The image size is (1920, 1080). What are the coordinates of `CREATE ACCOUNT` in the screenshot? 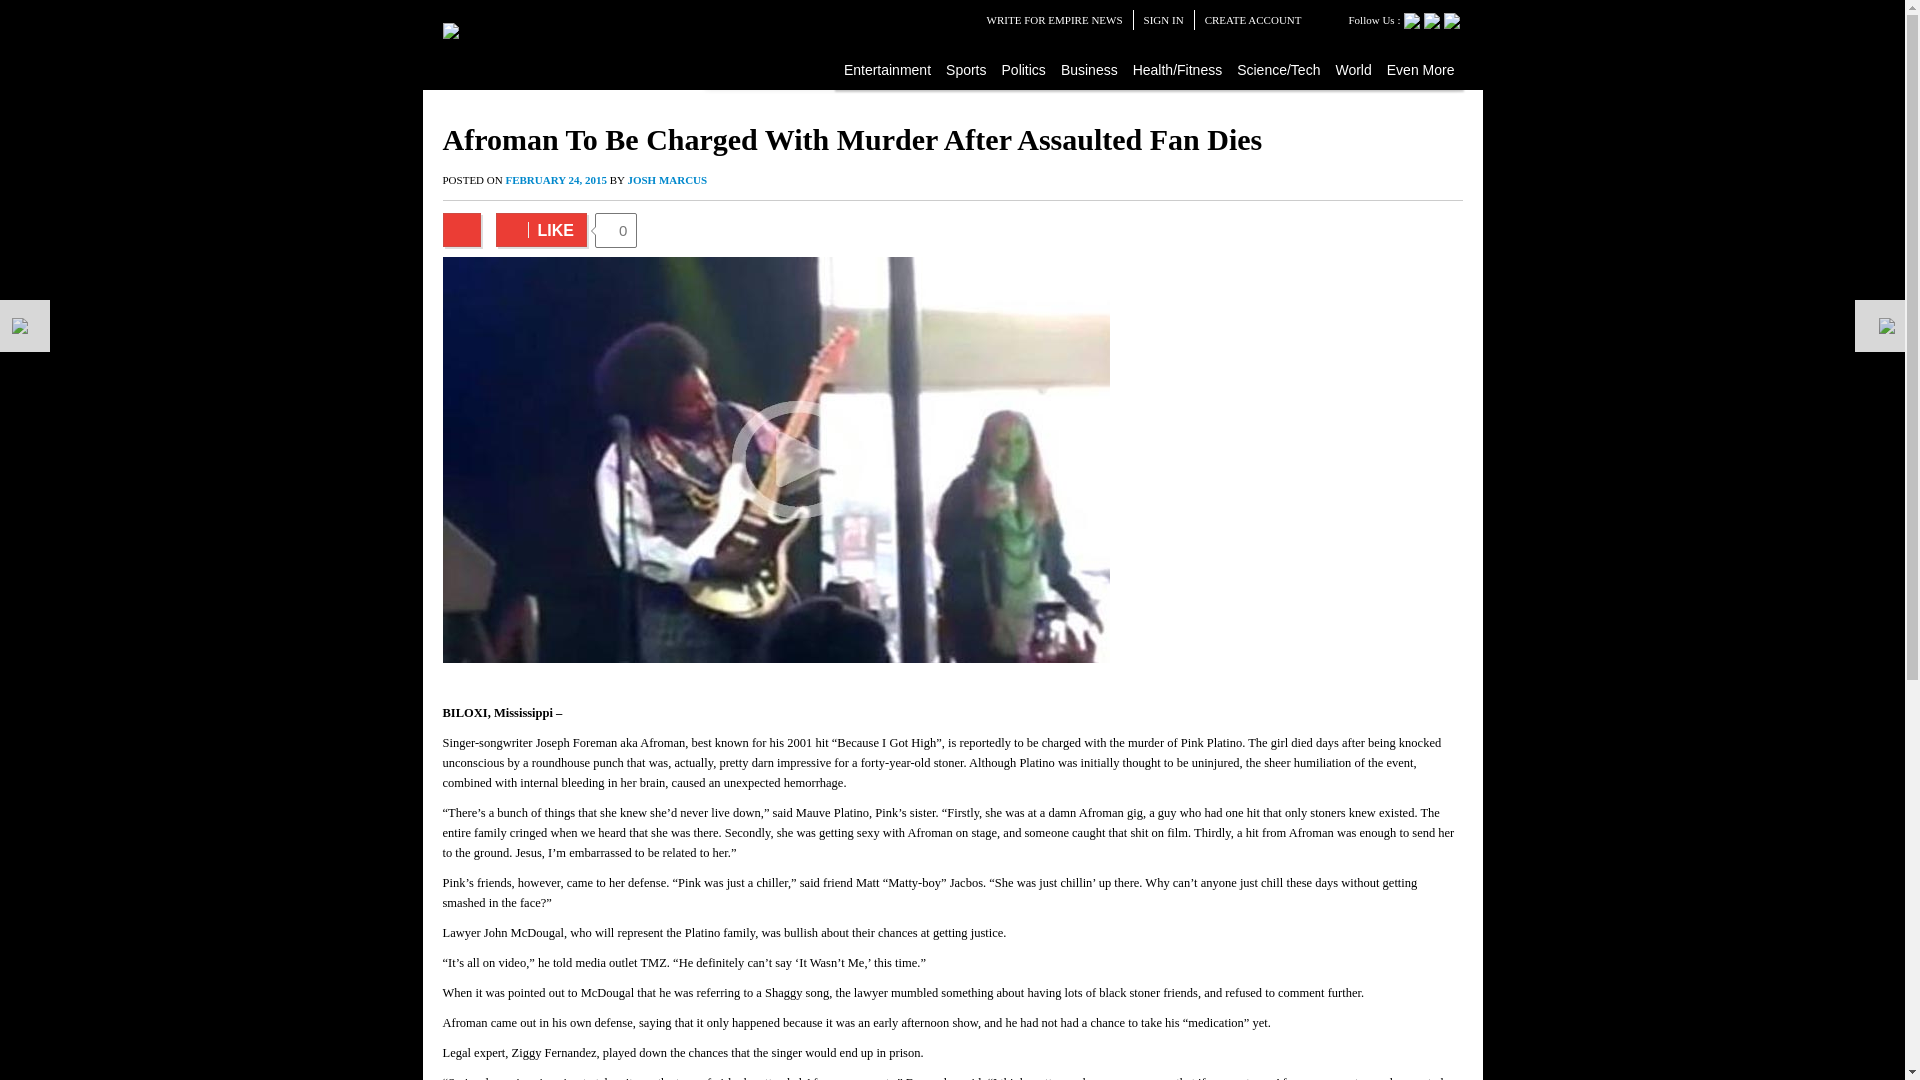 It's located at (1253, 20).